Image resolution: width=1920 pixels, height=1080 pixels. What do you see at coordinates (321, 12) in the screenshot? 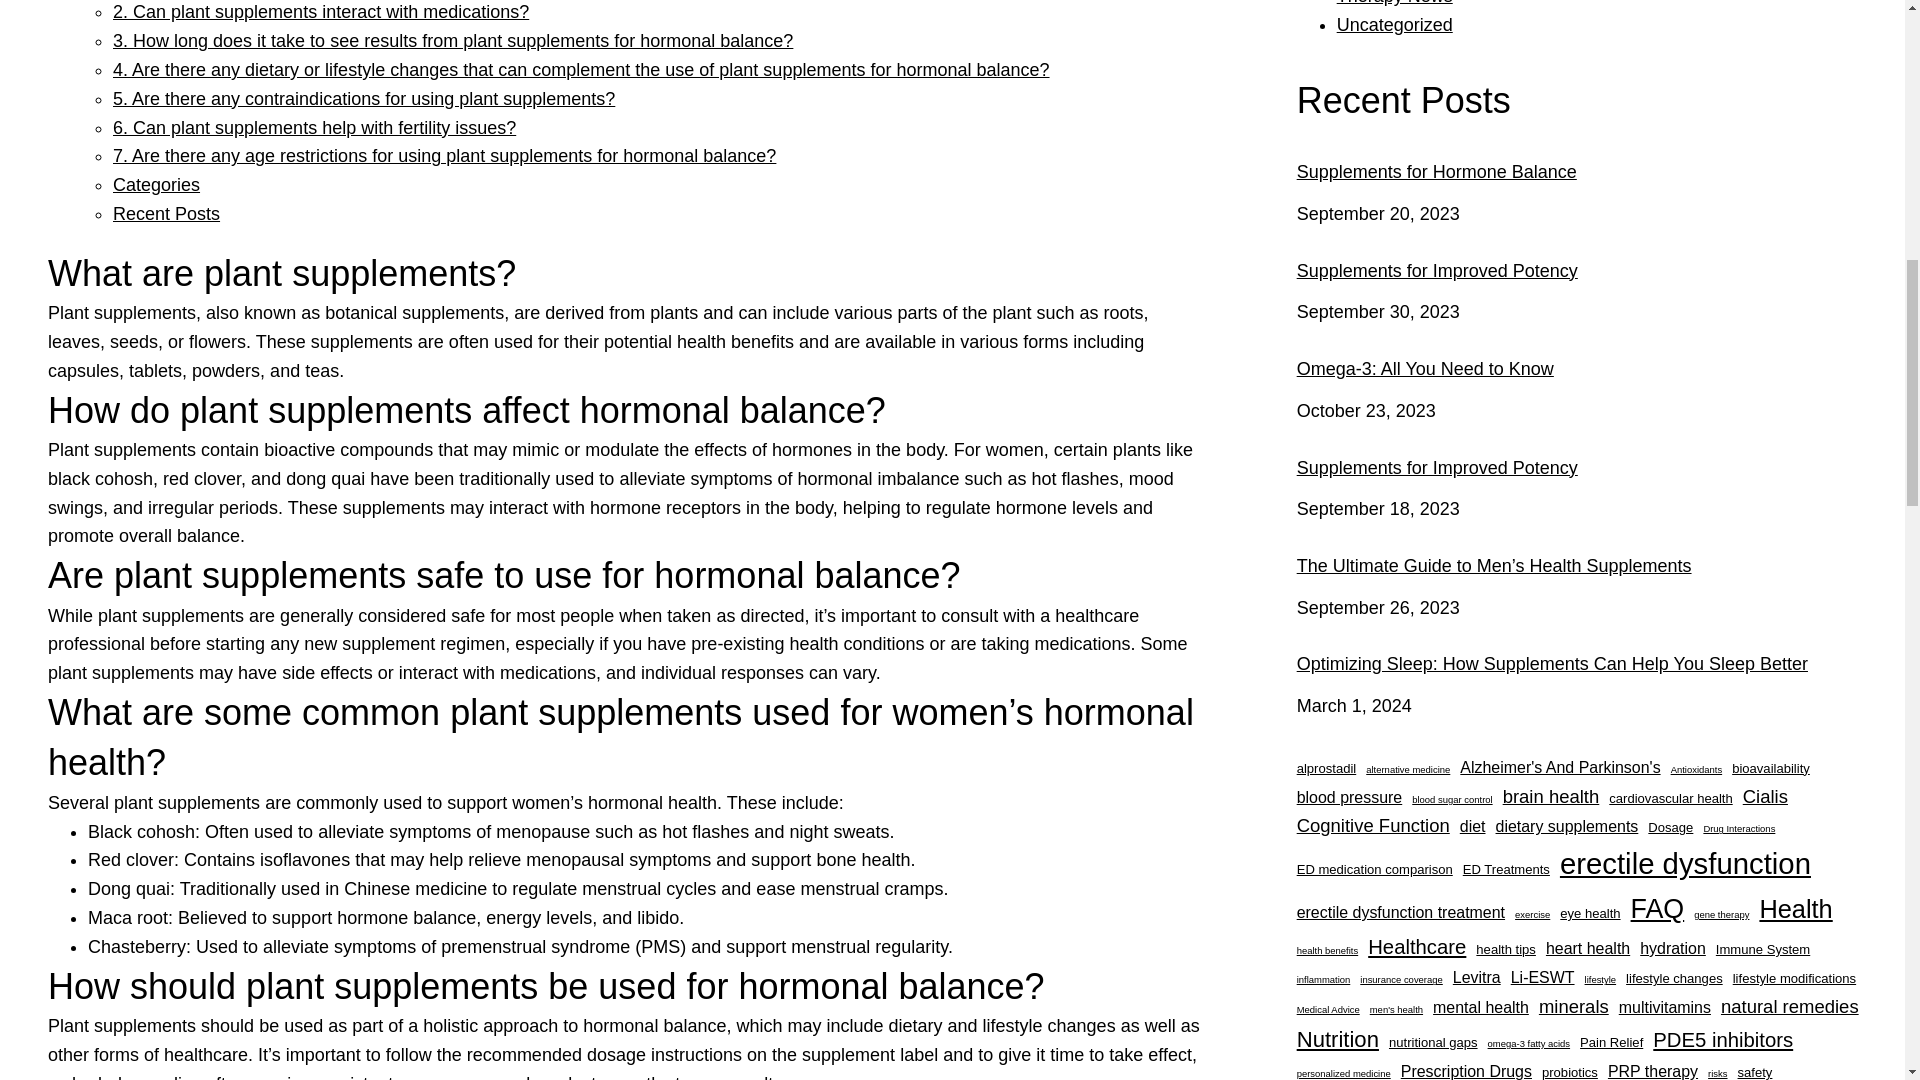
I see `2. Can plant supplements interact with medications?` at bounding box center [321, 12].